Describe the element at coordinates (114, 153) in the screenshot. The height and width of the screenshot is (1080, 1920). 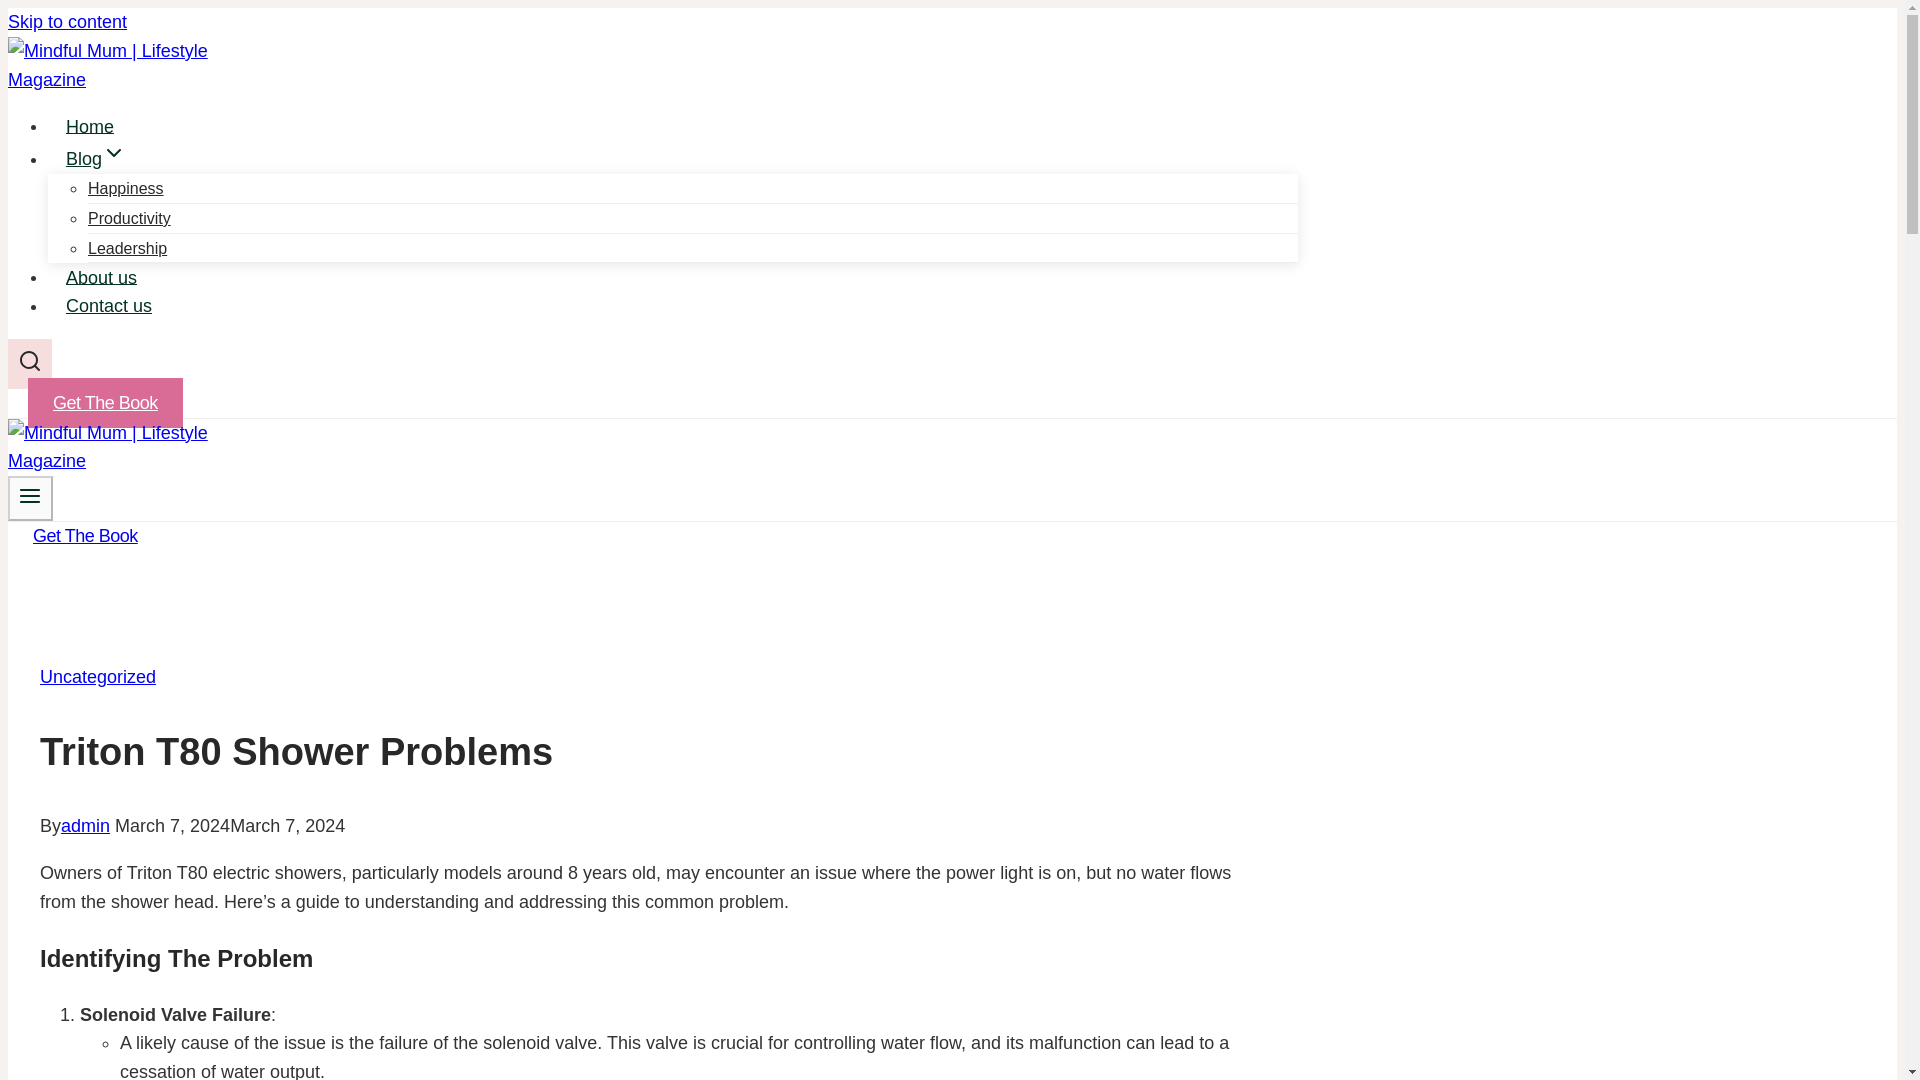
I see `Expand` at that location.